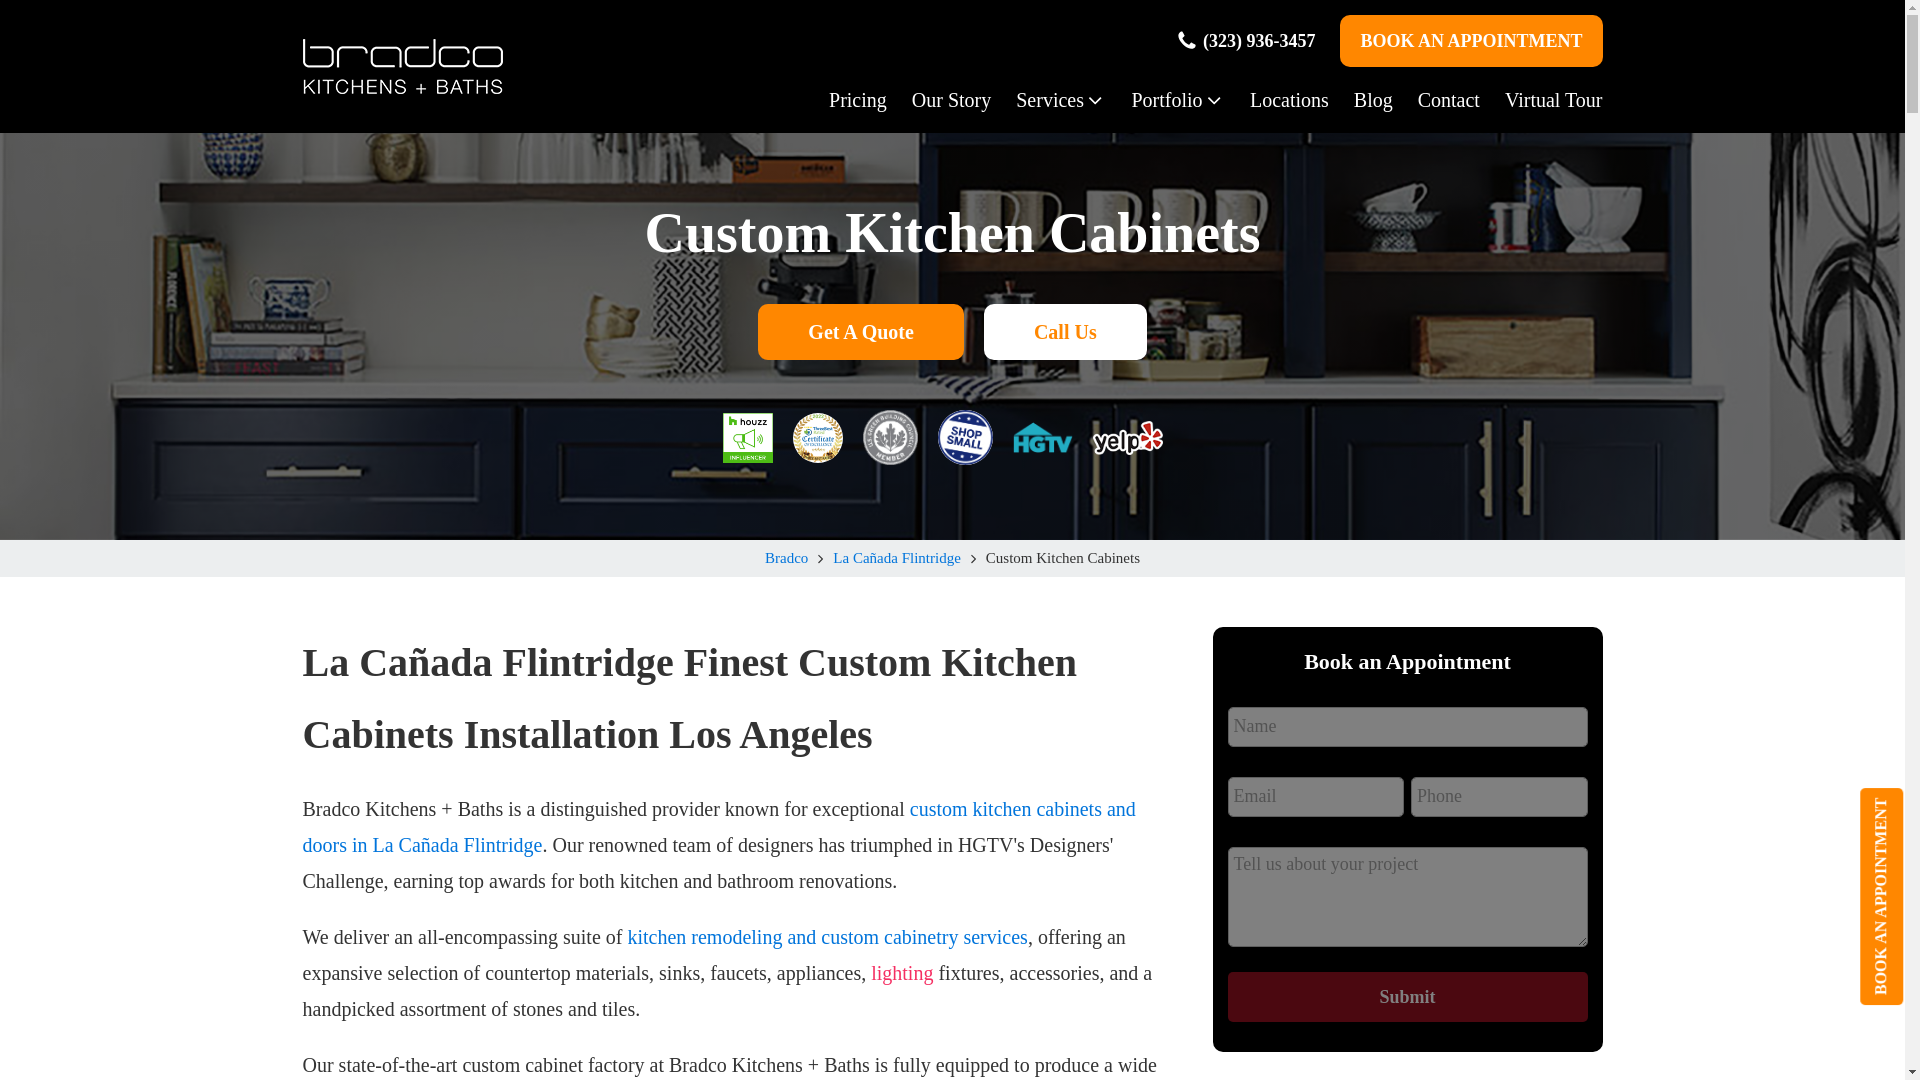 The width and height of the screenshot is (1920, 1080). What do you see at coordinates (1470, 40) in the screenshot?
I see `BOOK AN APPOINTMENT` at bounding box center [1470, 40].